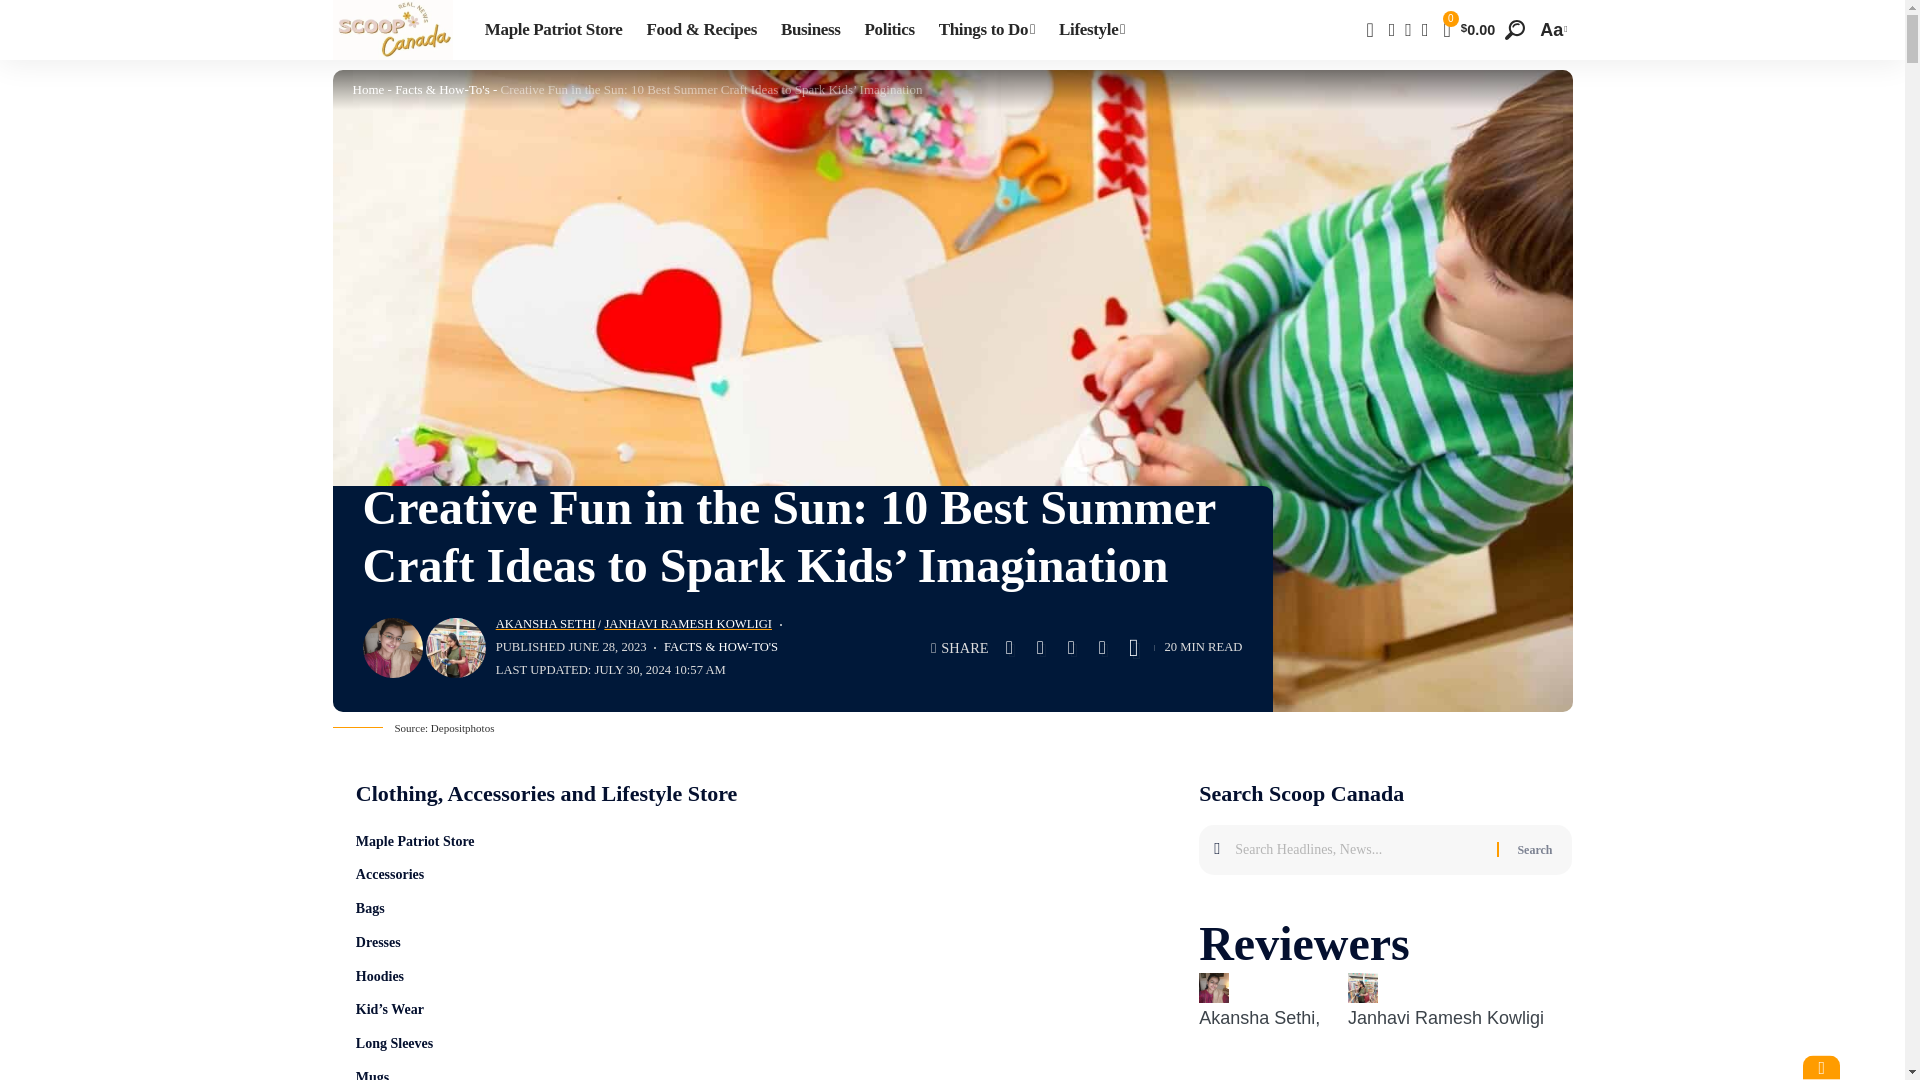 The width and height of the screenshot is (1920, 1080). What do you see at coordinates (1550, 30) in the screenshot?
I see `Aa` at bounding box center [1550, 30].